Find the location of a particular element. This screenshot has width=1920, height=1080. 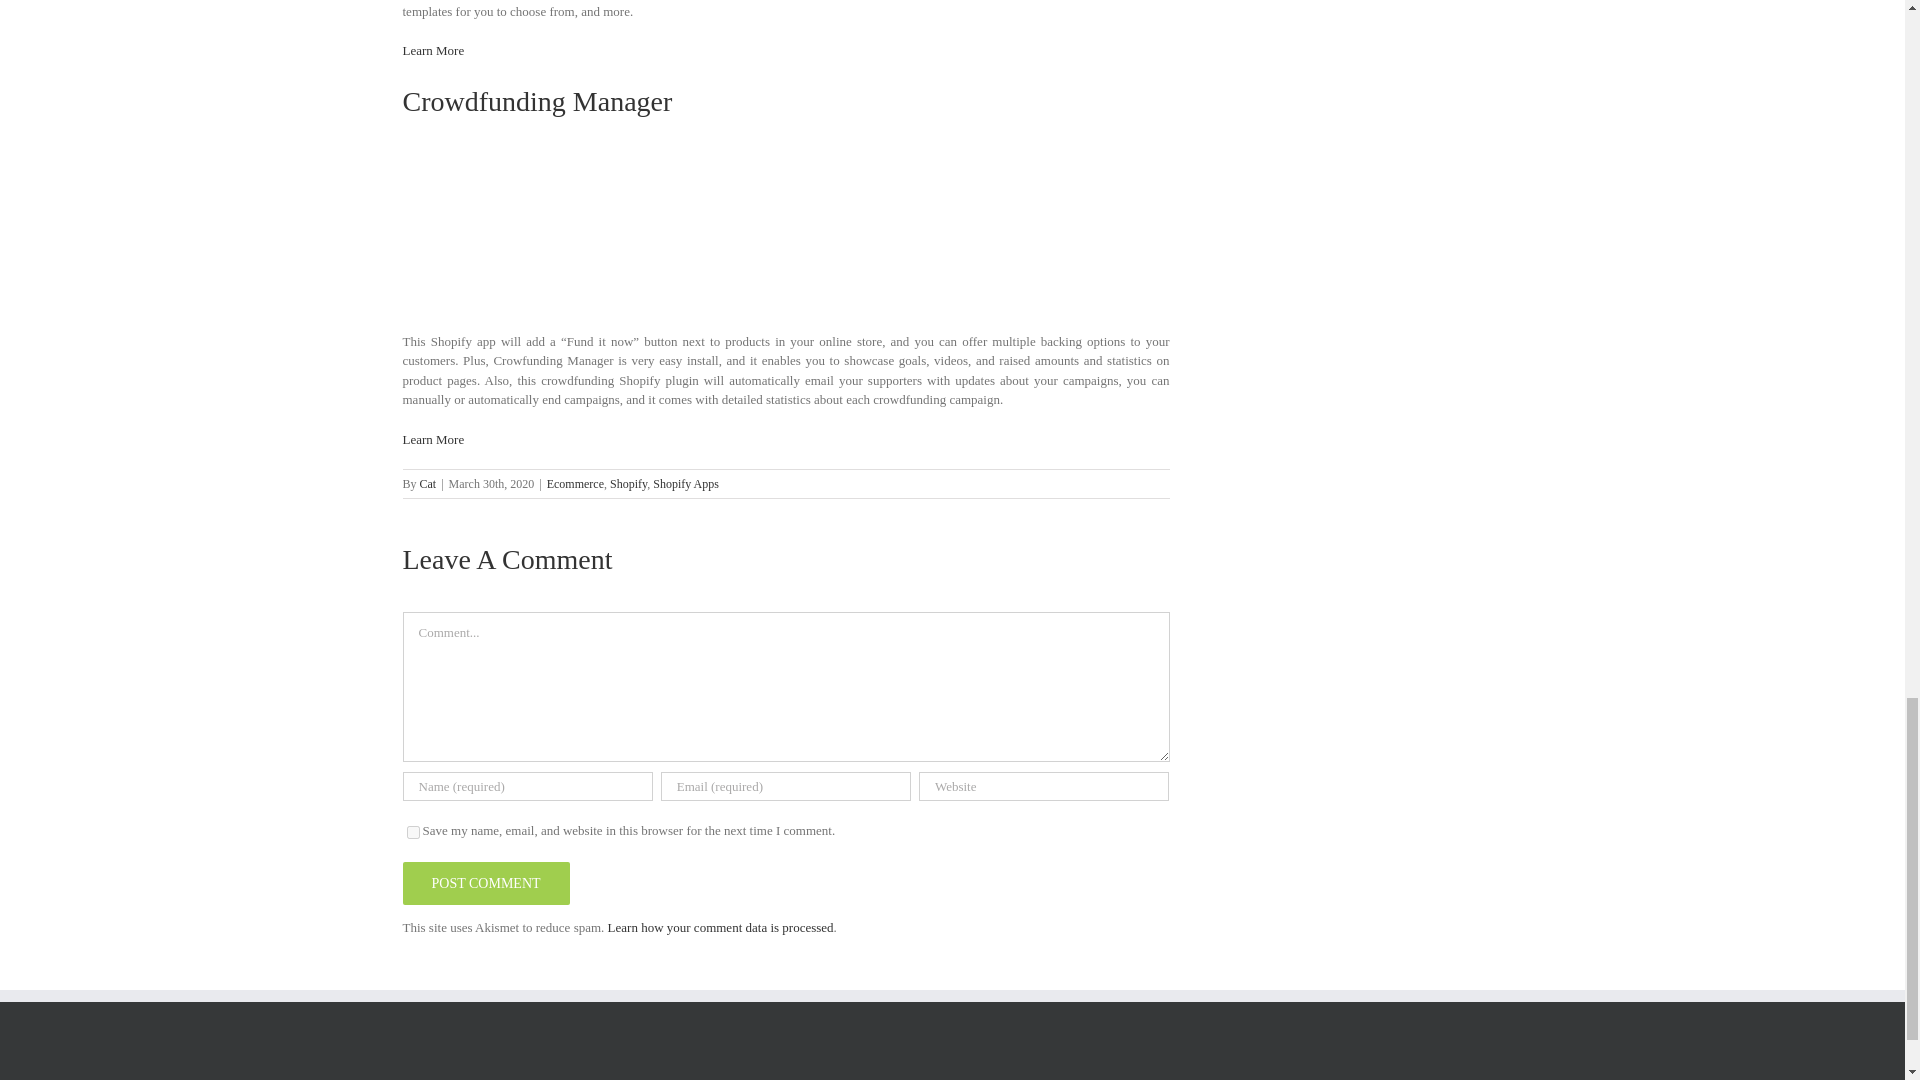

Learn More is located at coordinates (432, 440).